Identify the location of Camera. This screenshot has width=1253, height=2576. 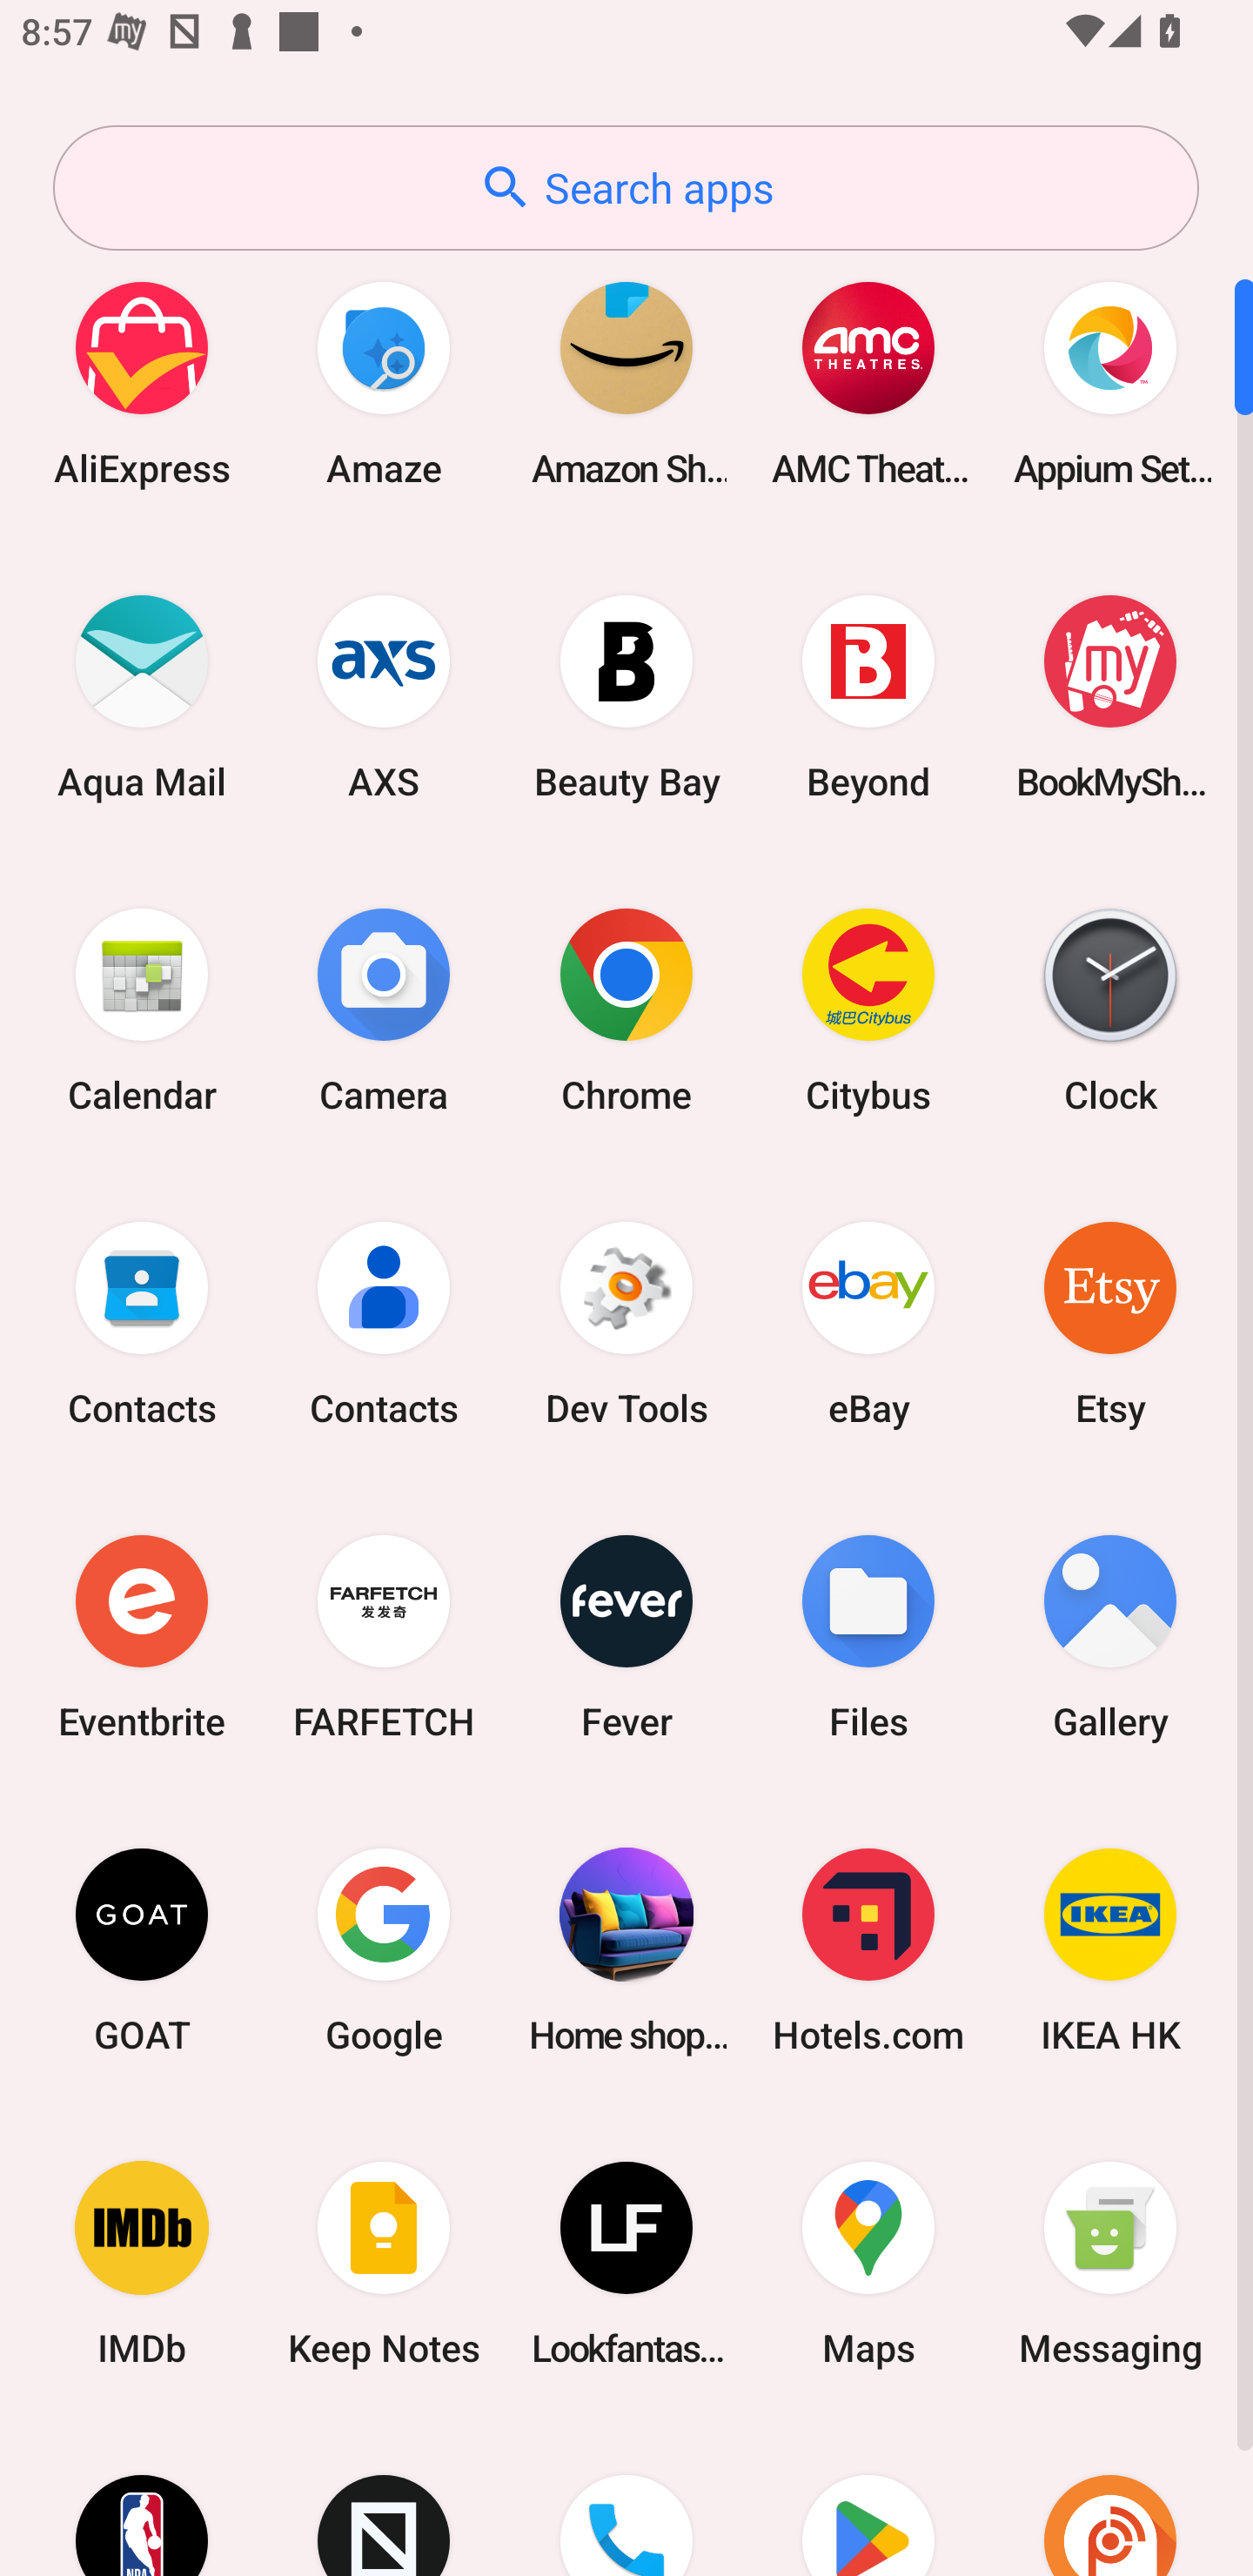
(384, 1010).